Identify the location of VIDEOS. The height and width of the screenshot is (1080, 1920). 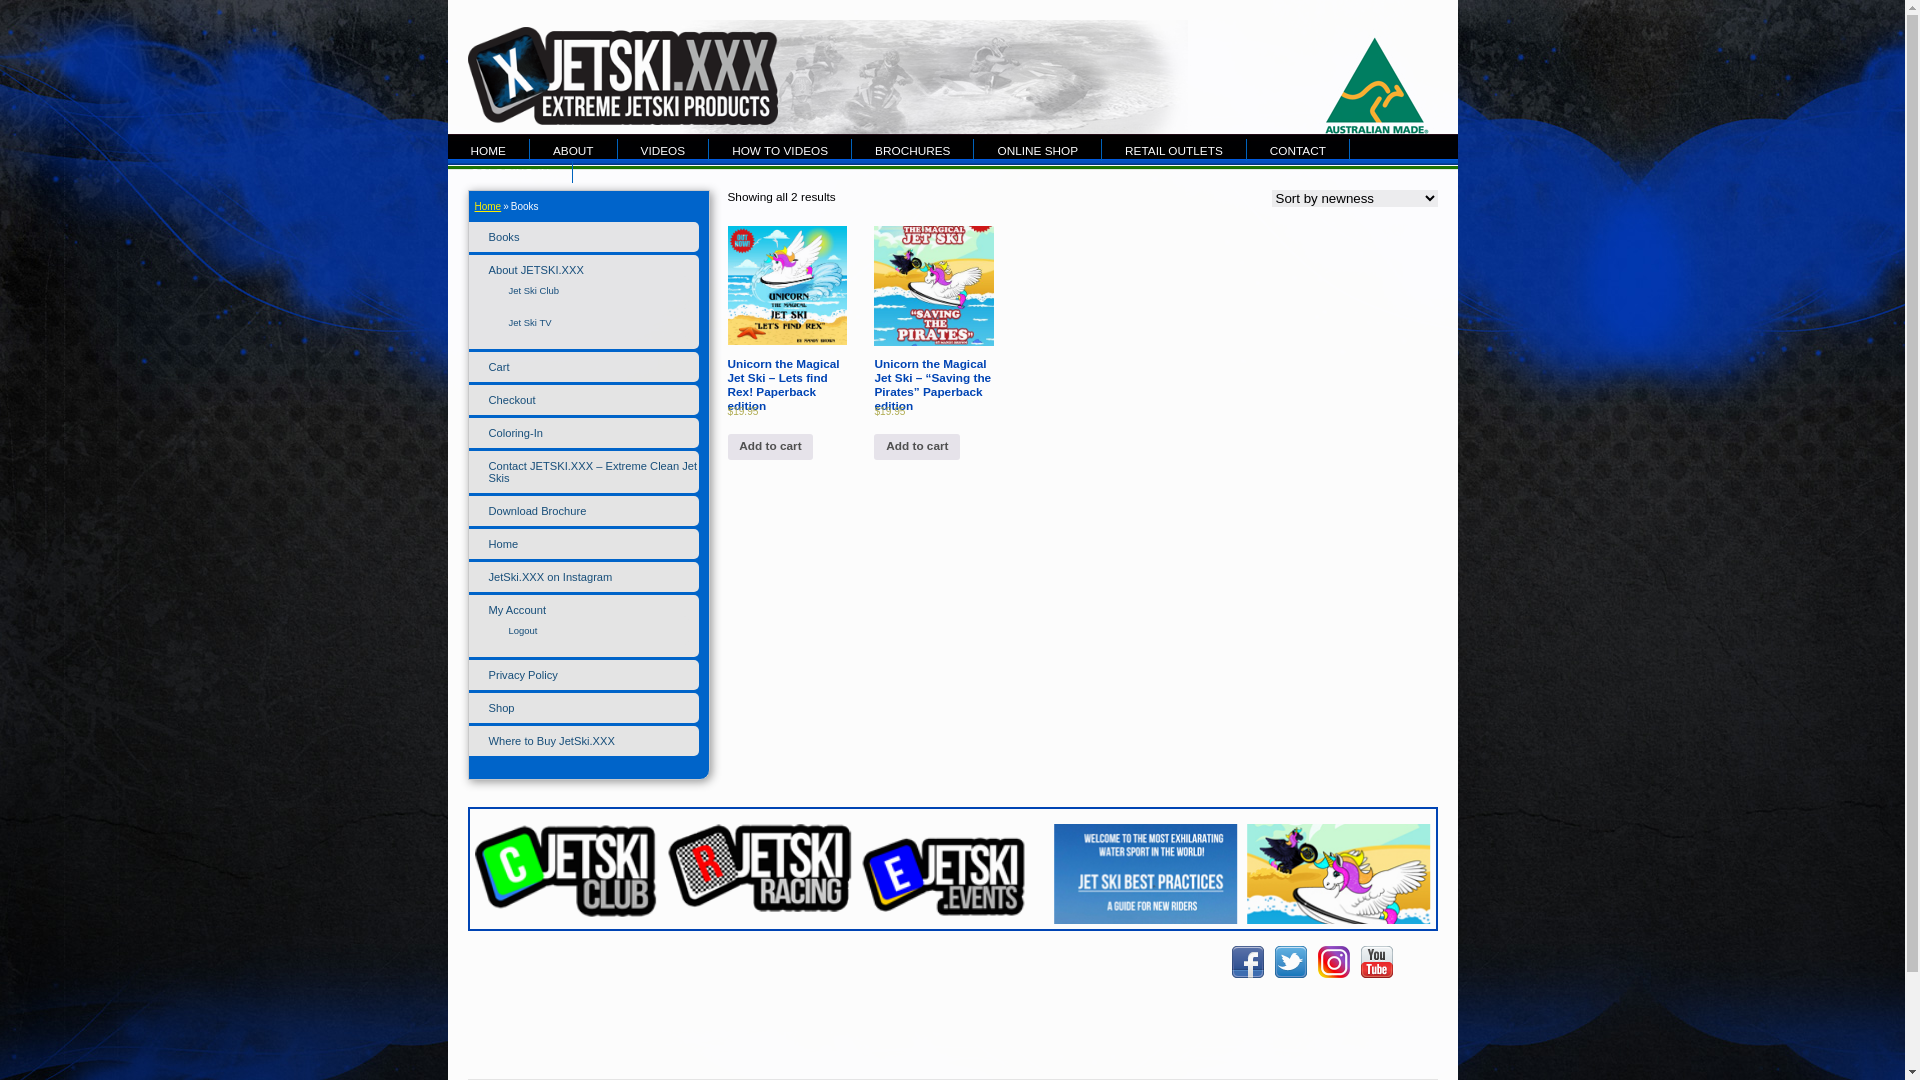
(664, 150).